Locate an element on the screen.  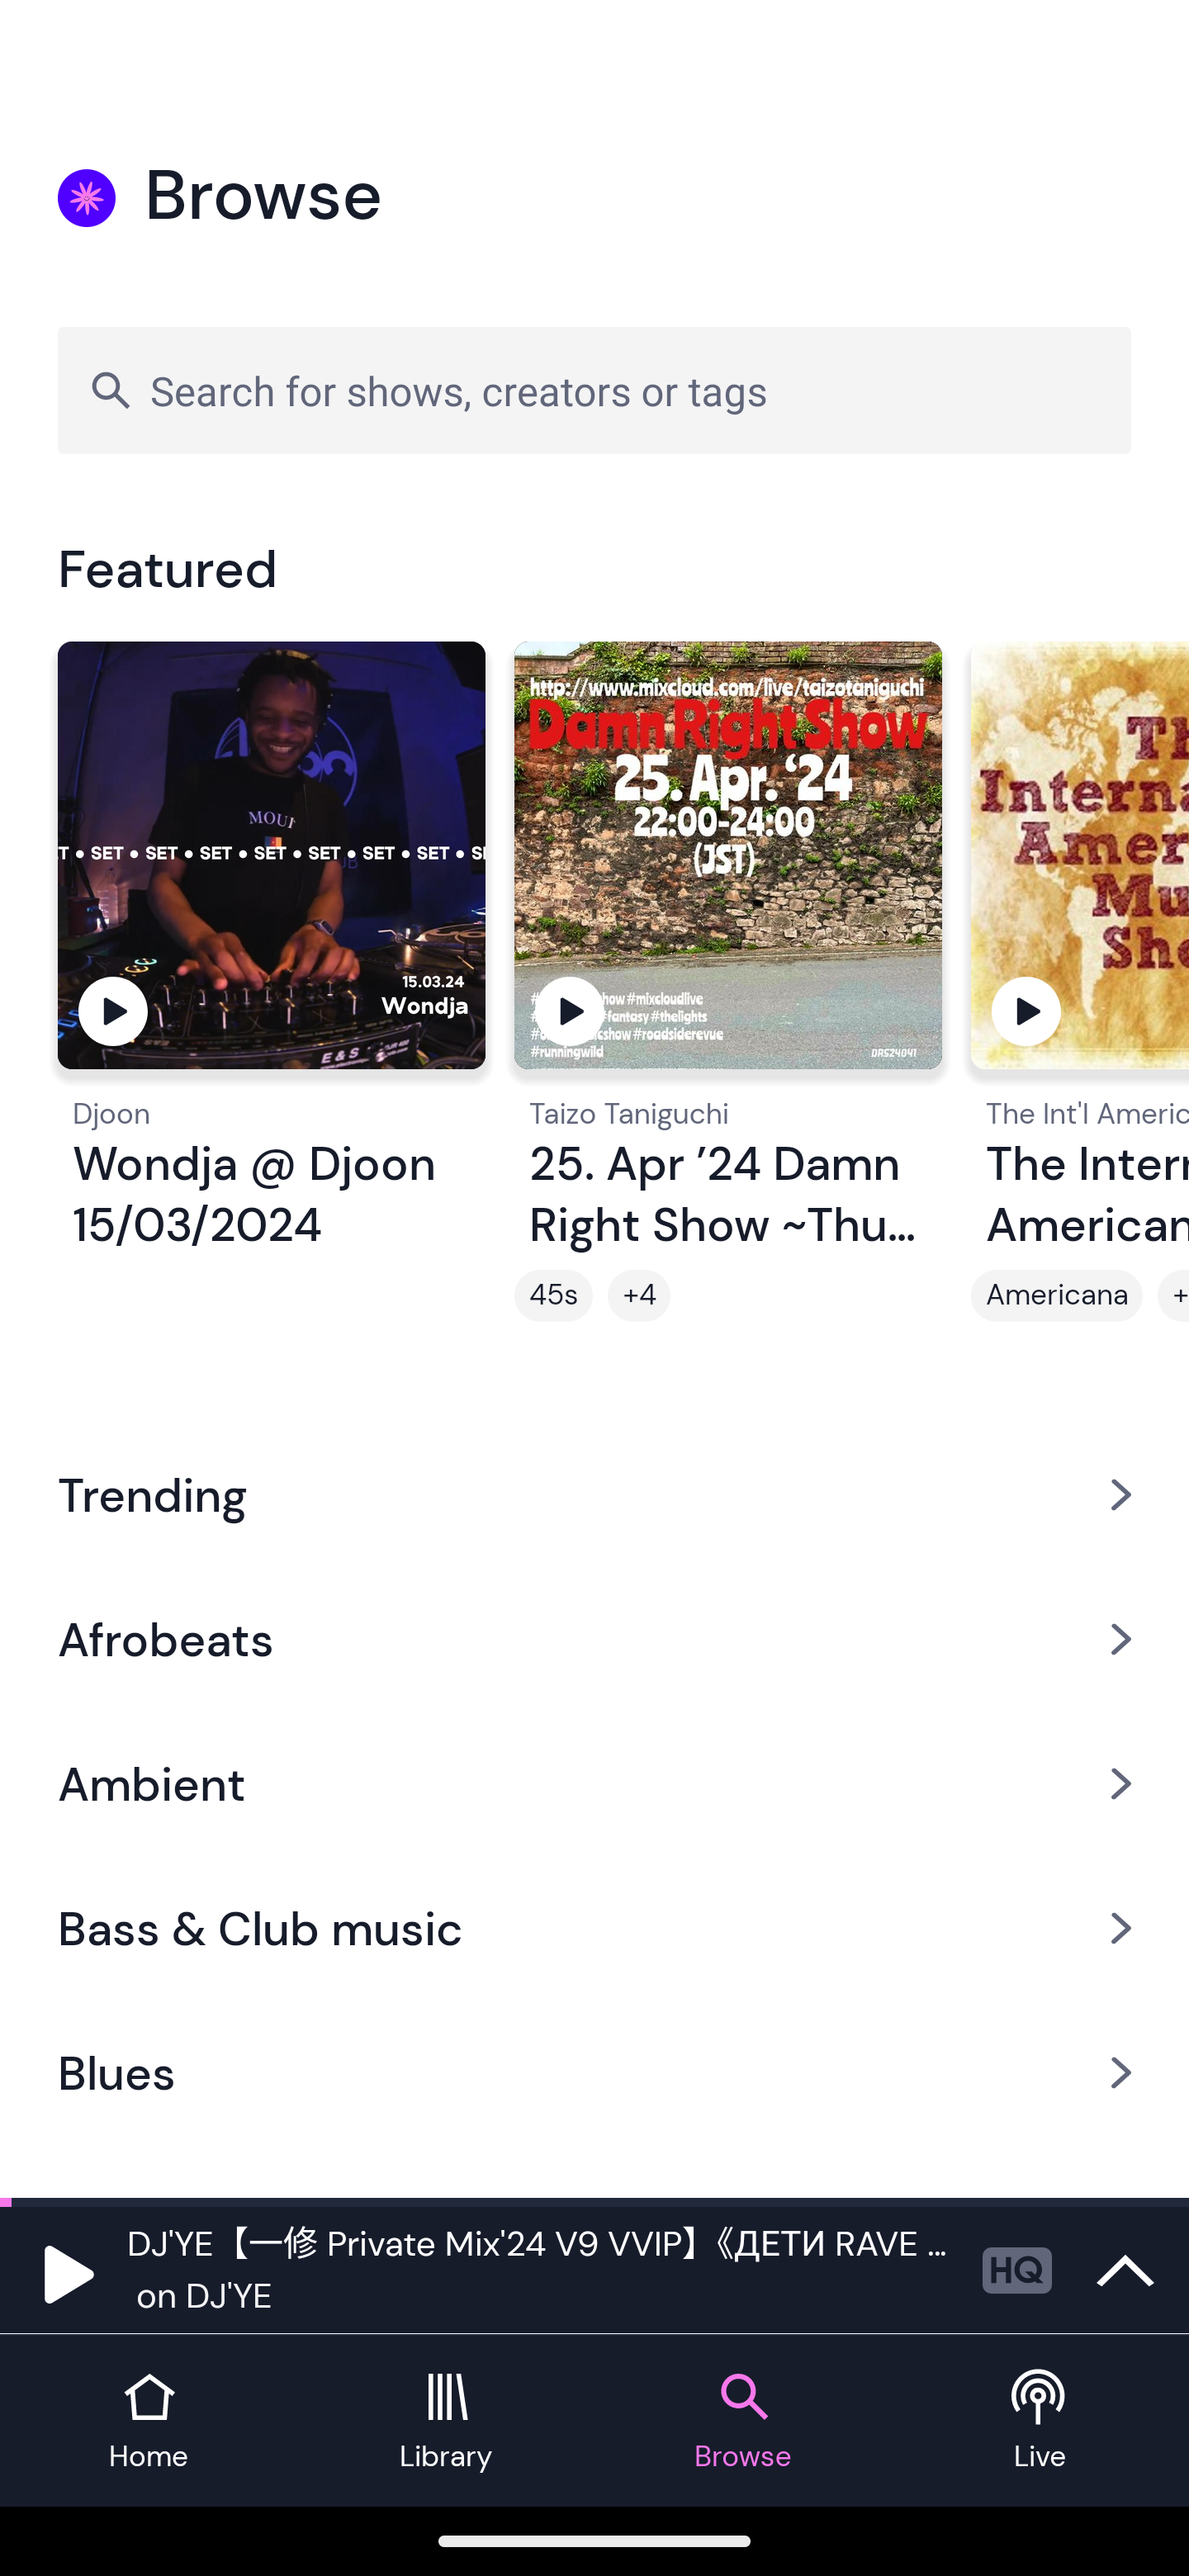
Blues is located at coordinates (594, 2073).